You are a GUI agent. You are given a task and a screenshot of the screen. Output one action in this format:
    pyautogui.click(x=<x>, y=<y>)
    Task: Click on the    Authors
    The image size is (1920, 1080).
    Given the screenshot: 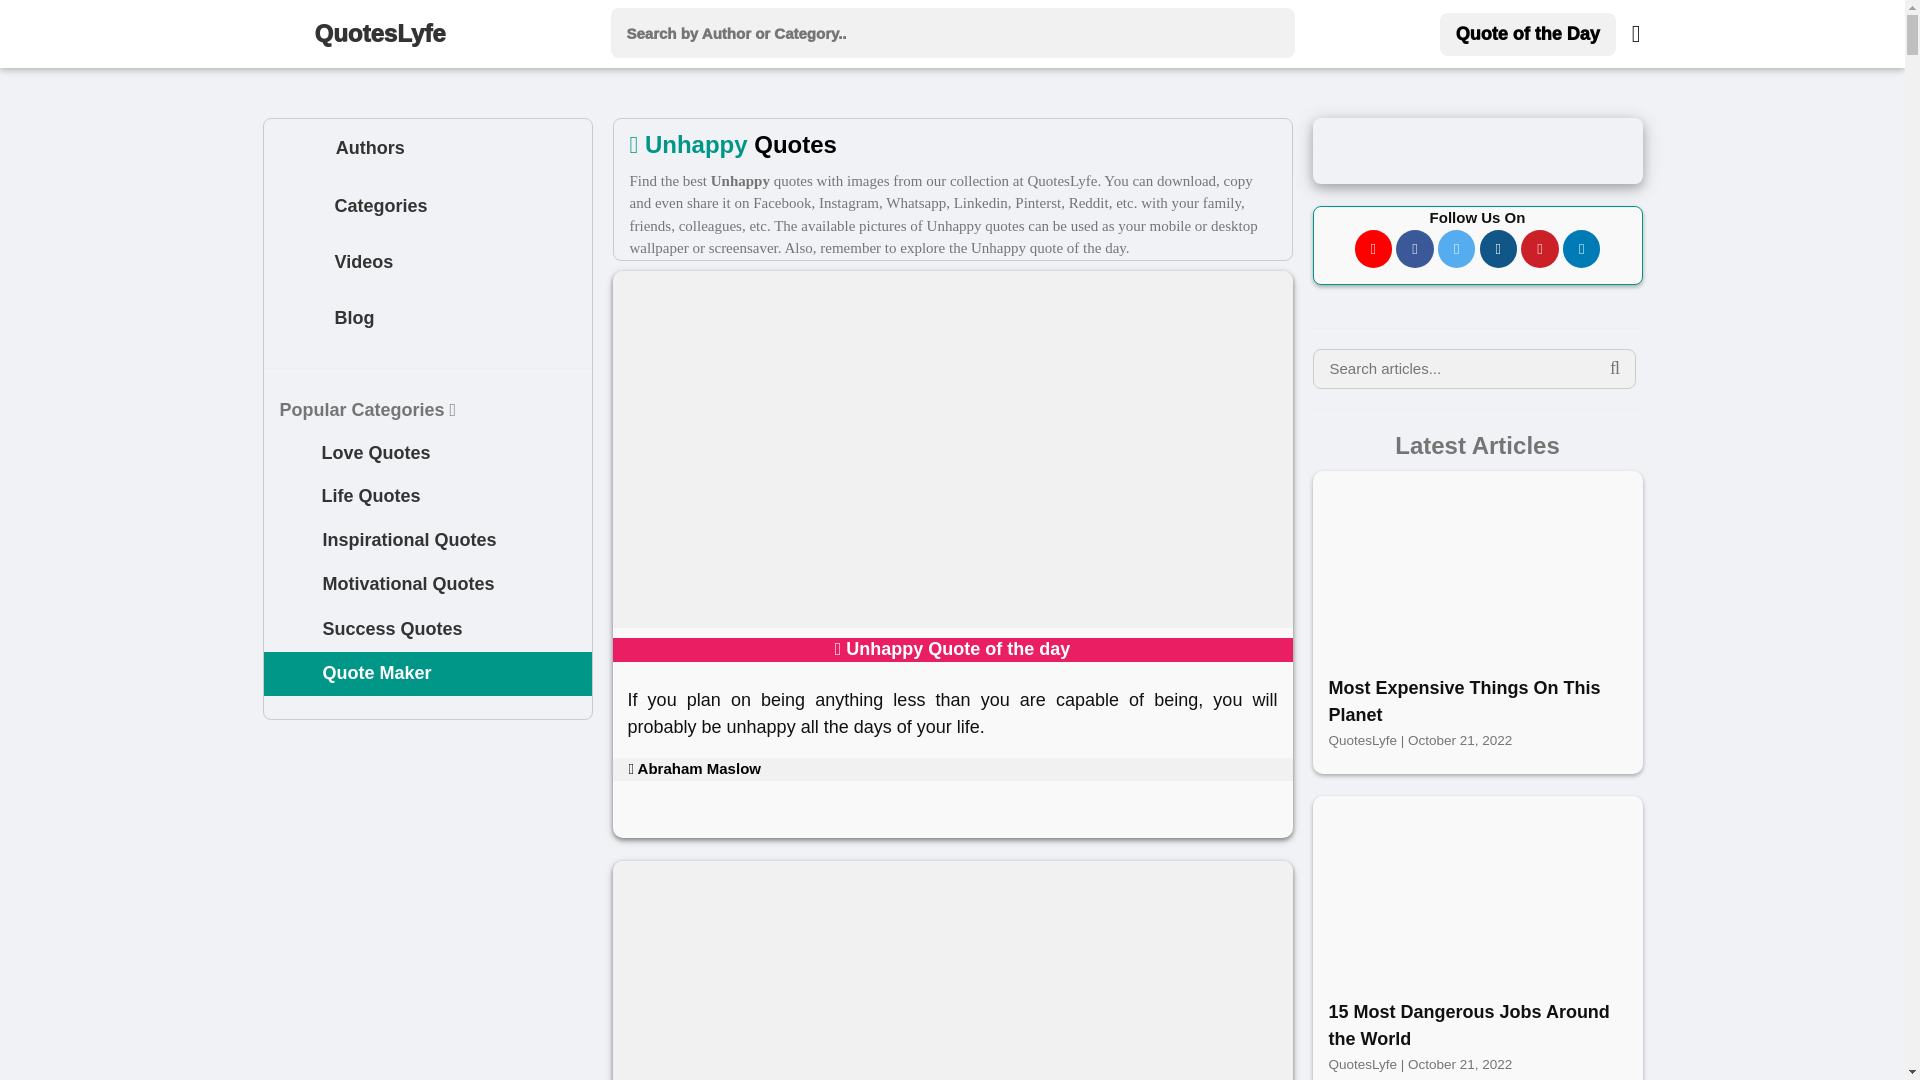 What is the action you would take?
    pyautogui.click(x=428, y=148)
    